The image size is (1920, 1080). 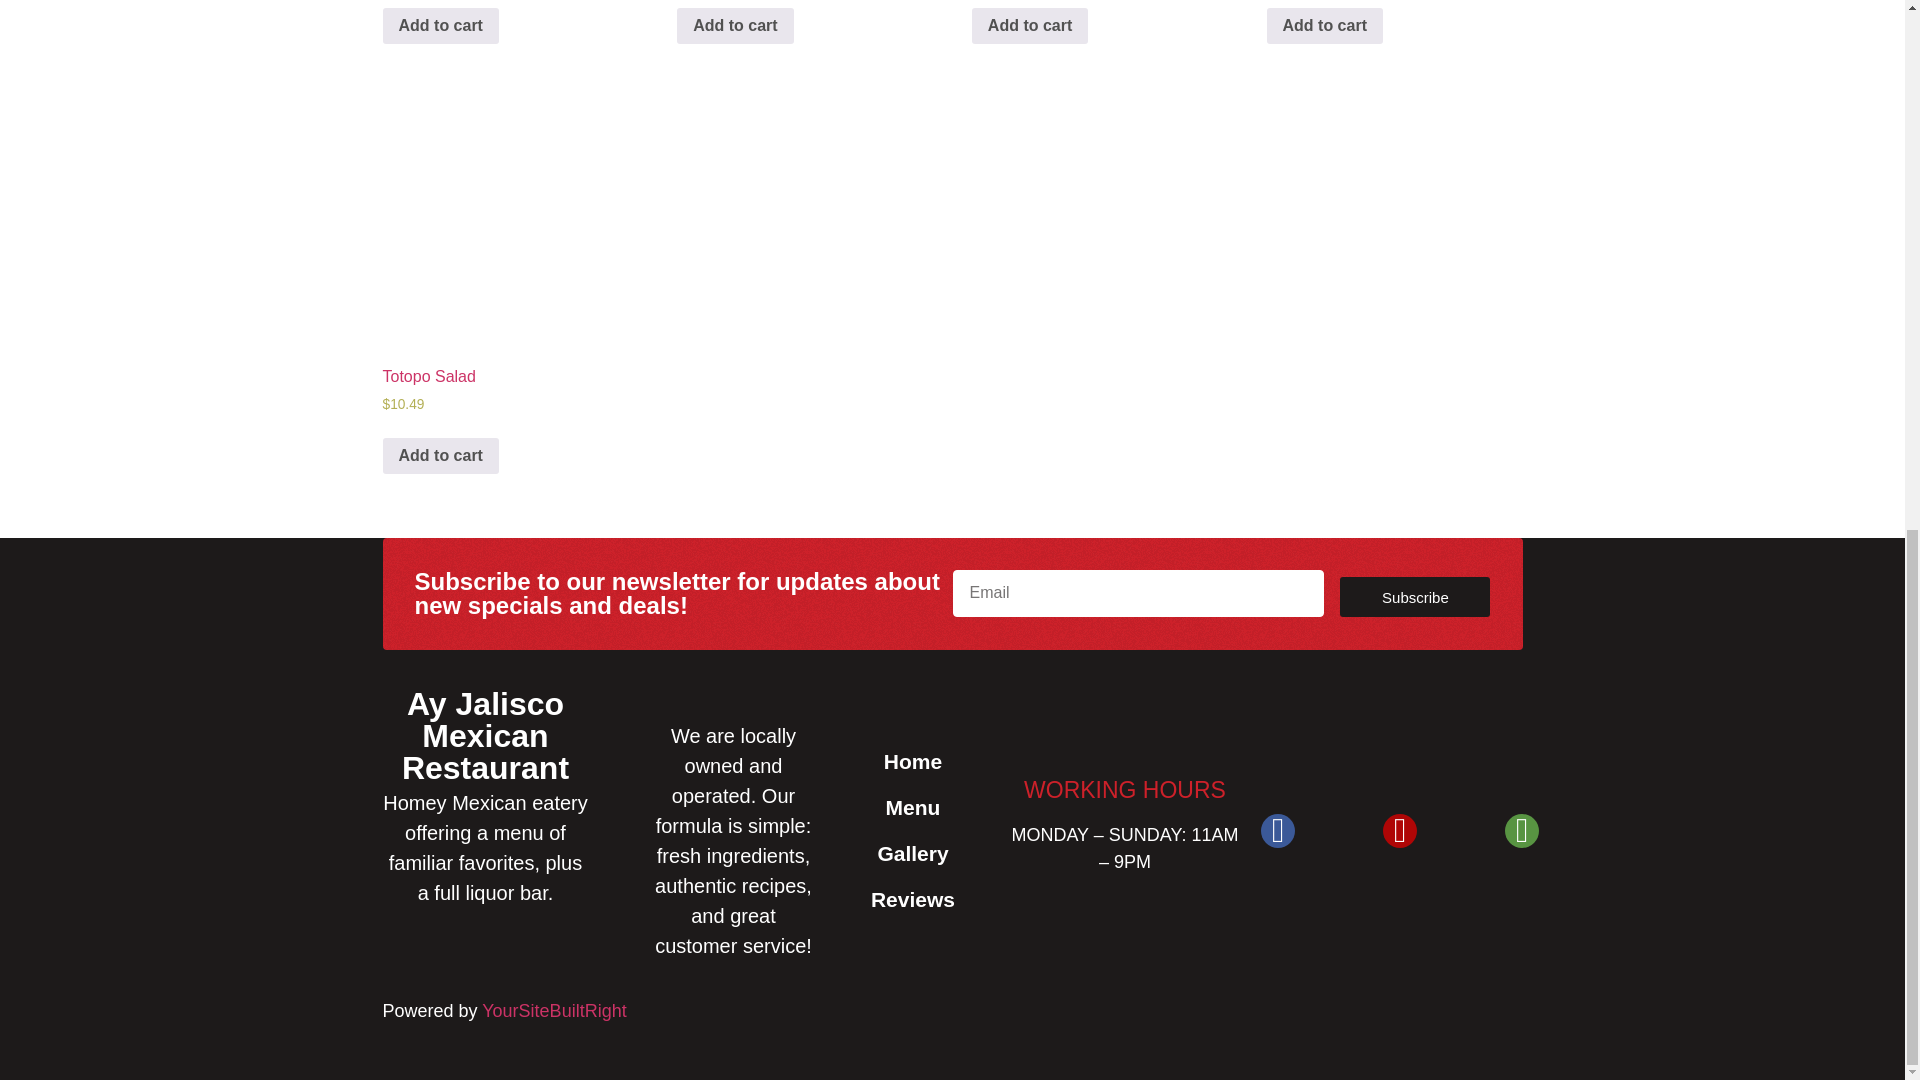 What do you see at coordinates (912, 853) in the screenshot?
I see `Gallery` at bounding box center [912, 853].